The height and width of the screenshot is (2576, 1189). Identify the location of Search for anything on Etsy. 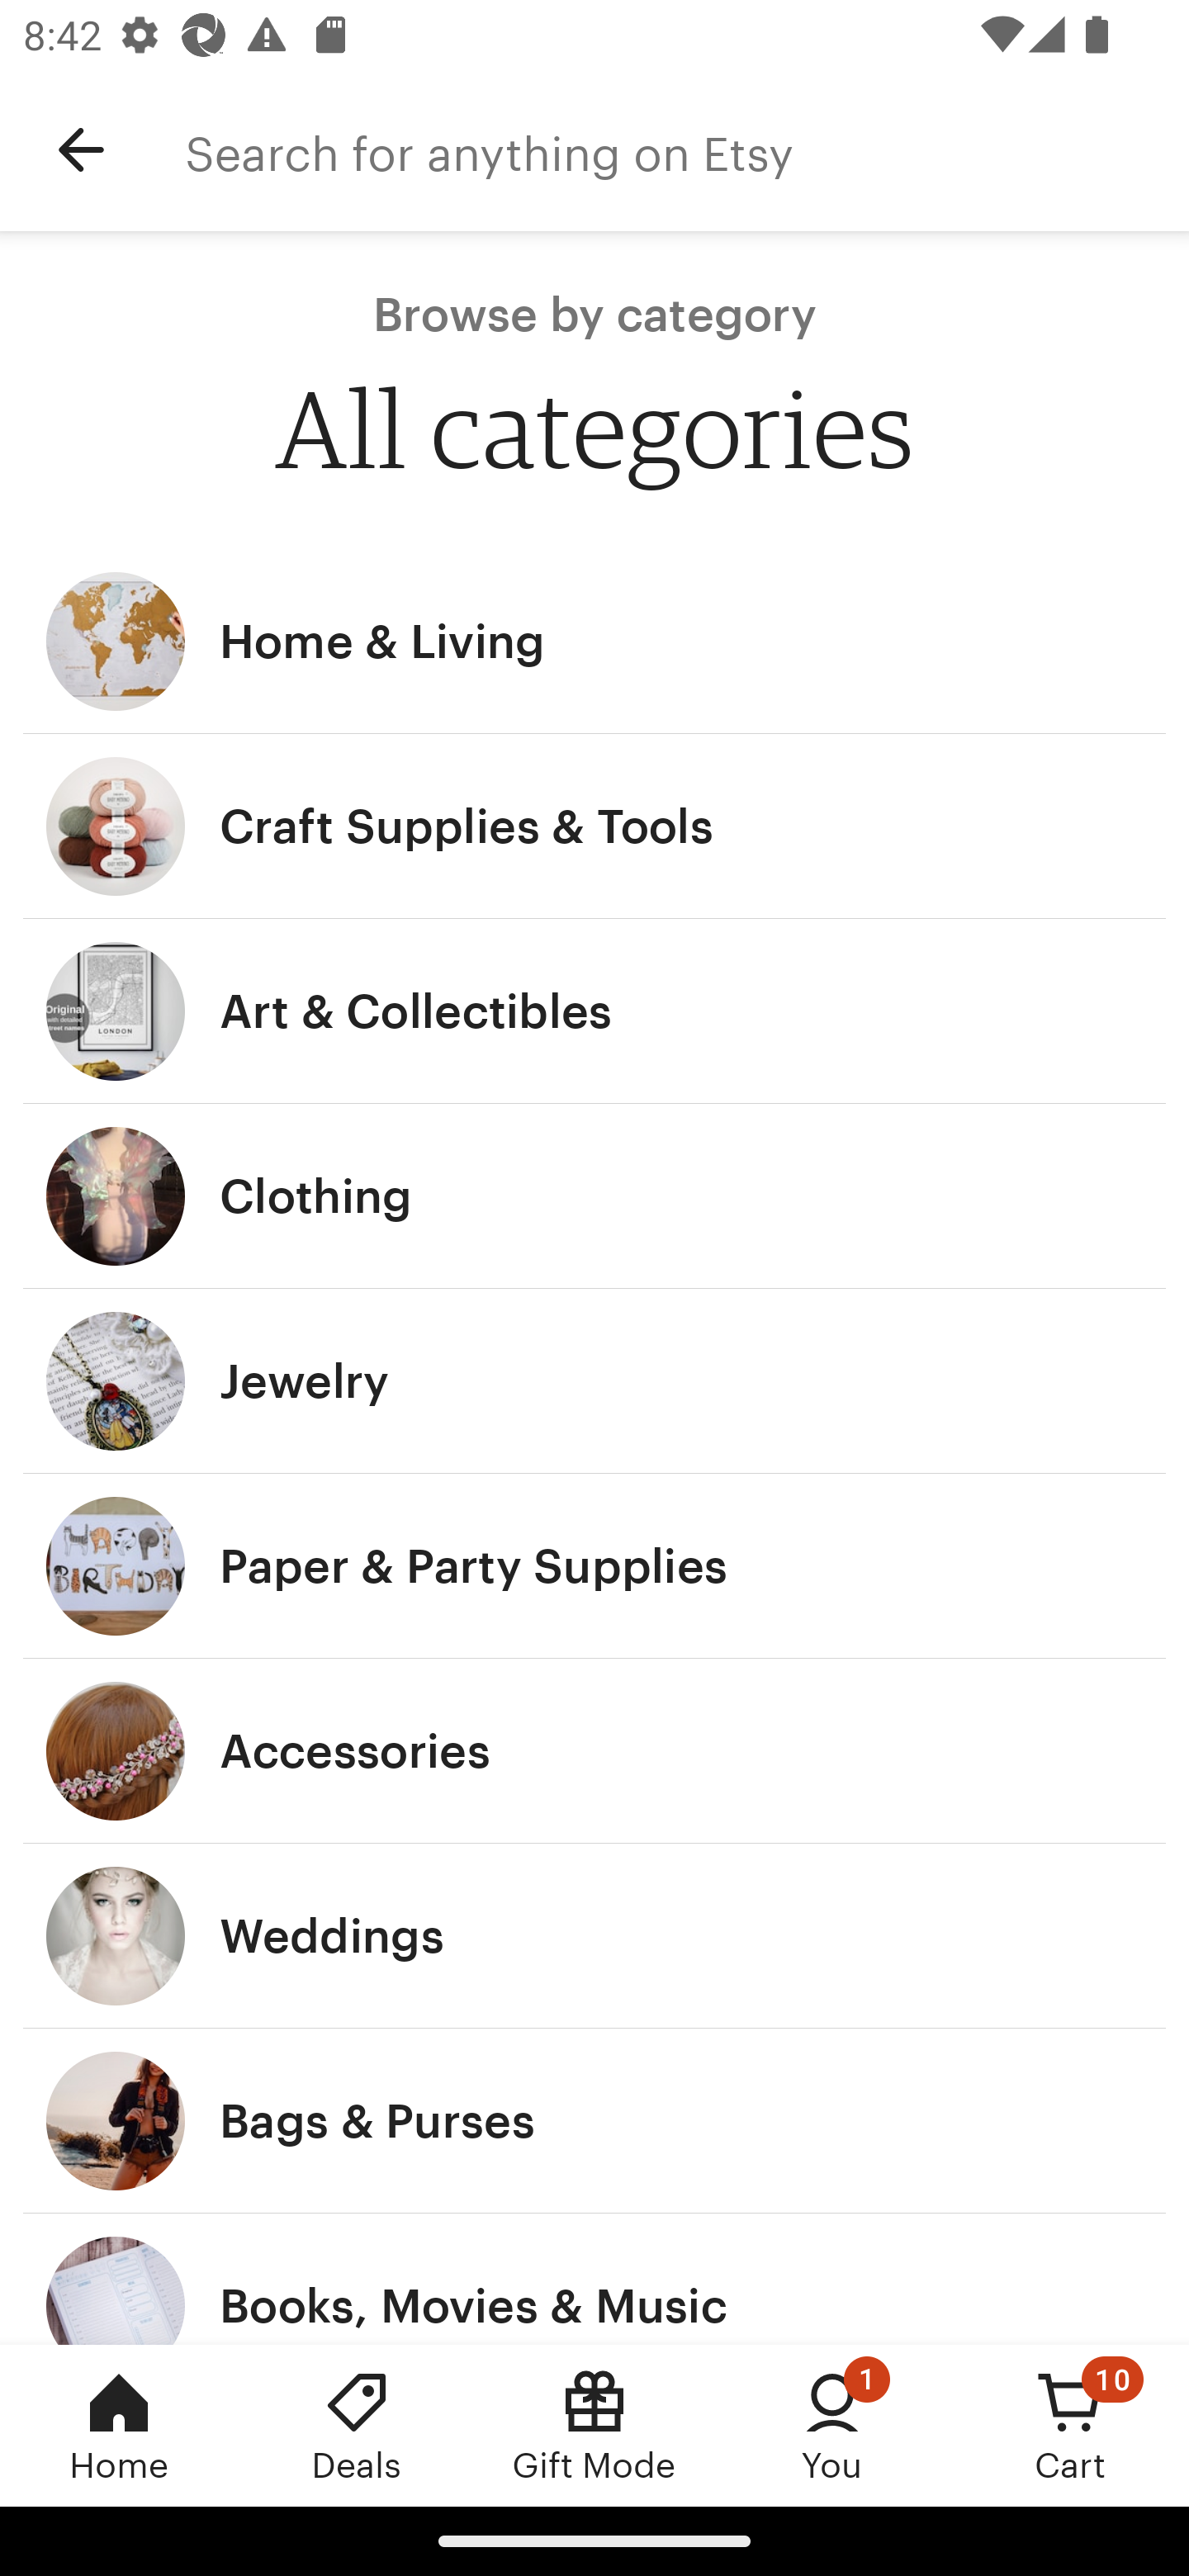
(687, 150).